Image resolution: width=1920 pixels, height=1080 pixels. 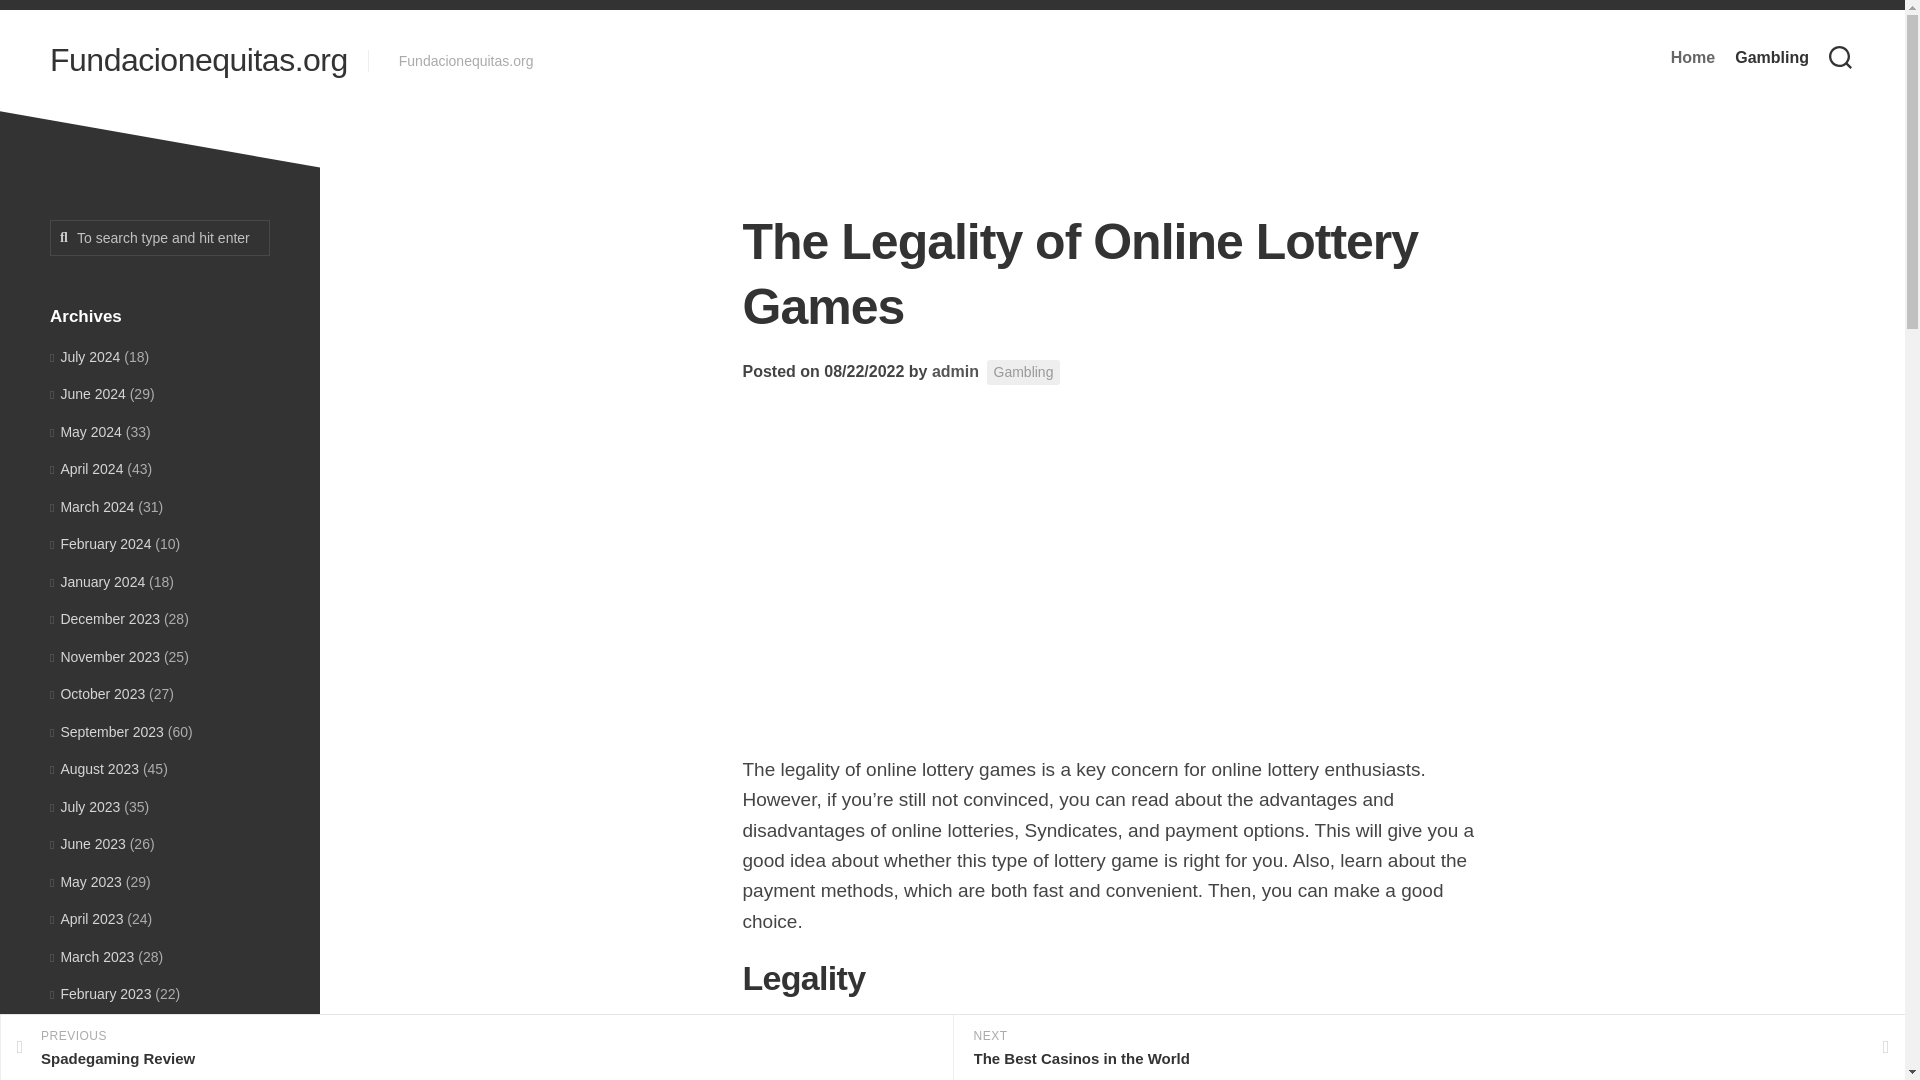 I want to click on Gambling, so click(x=1772, y=58).